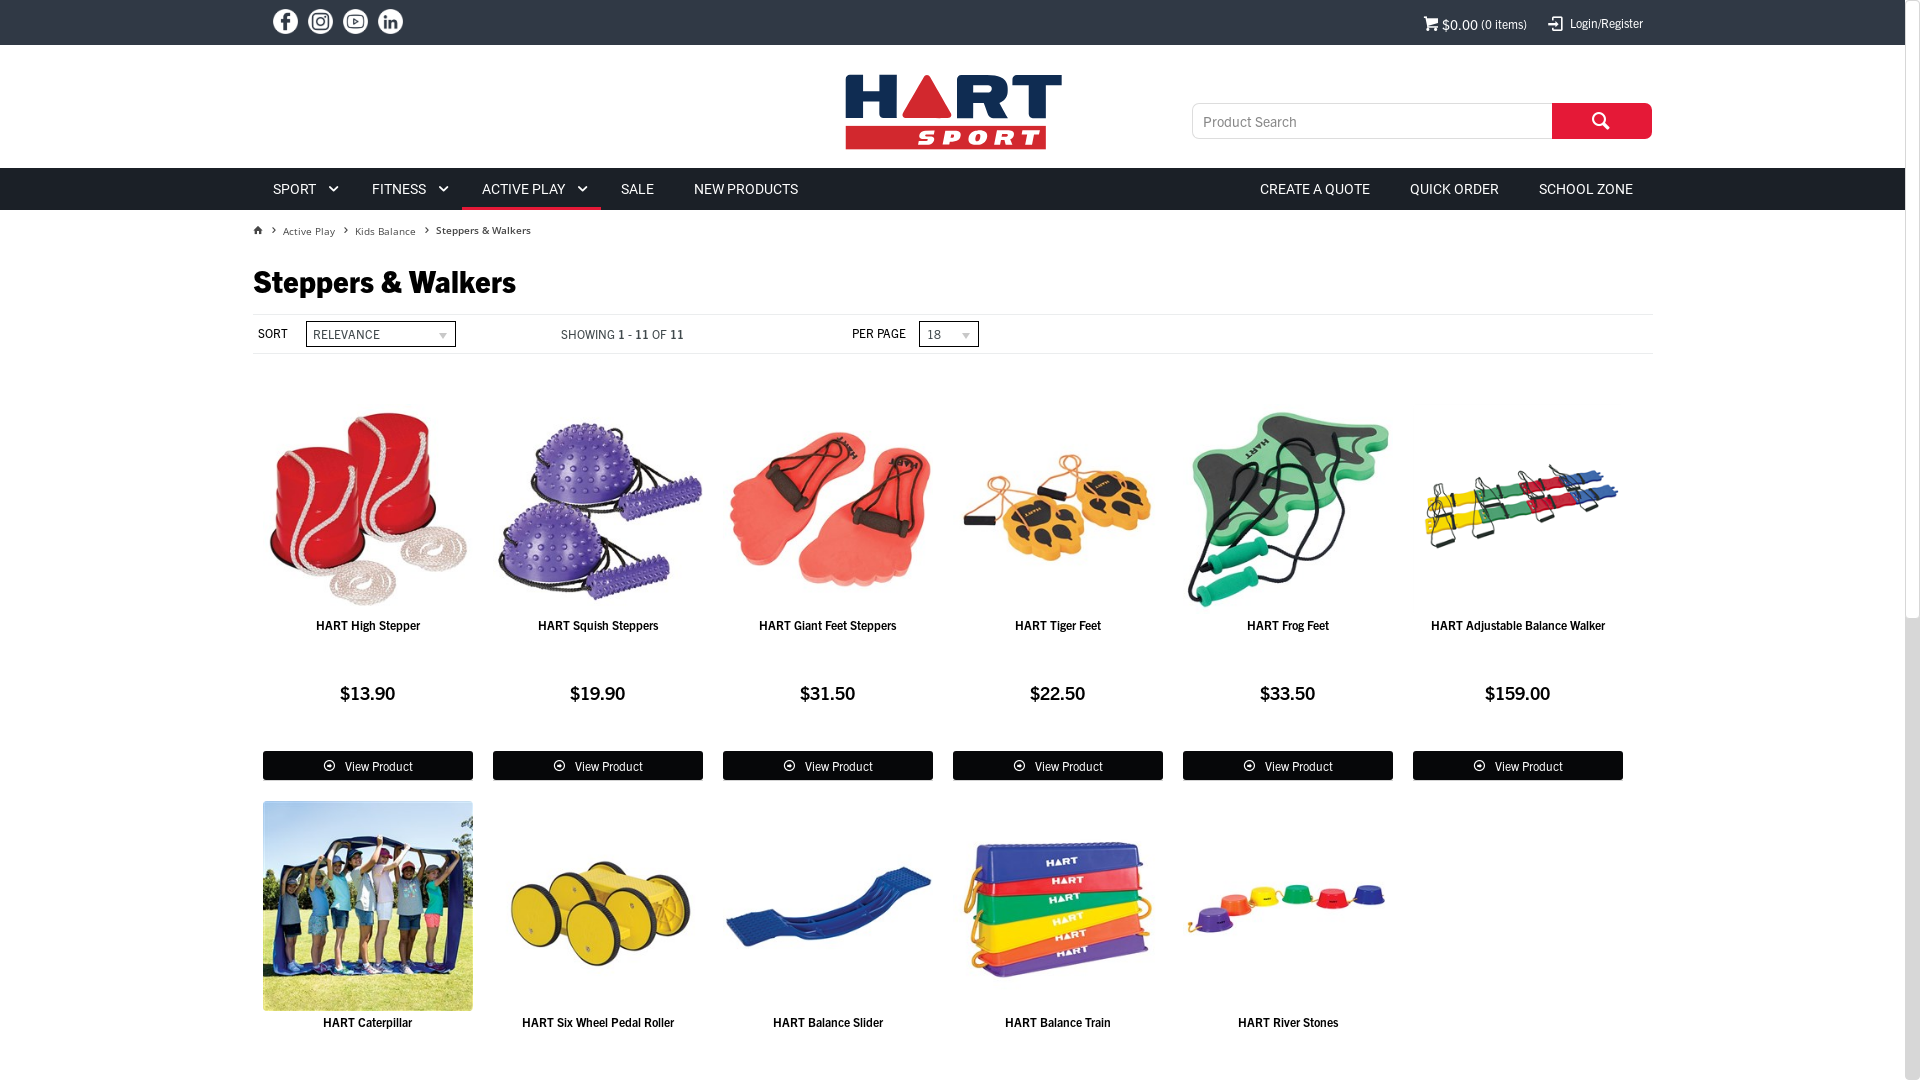 This screenshot has width=1920, height=1080. Describe the element at coordinates (1288, 1022) in the screenshot. I see `HART River Stones` at that location.